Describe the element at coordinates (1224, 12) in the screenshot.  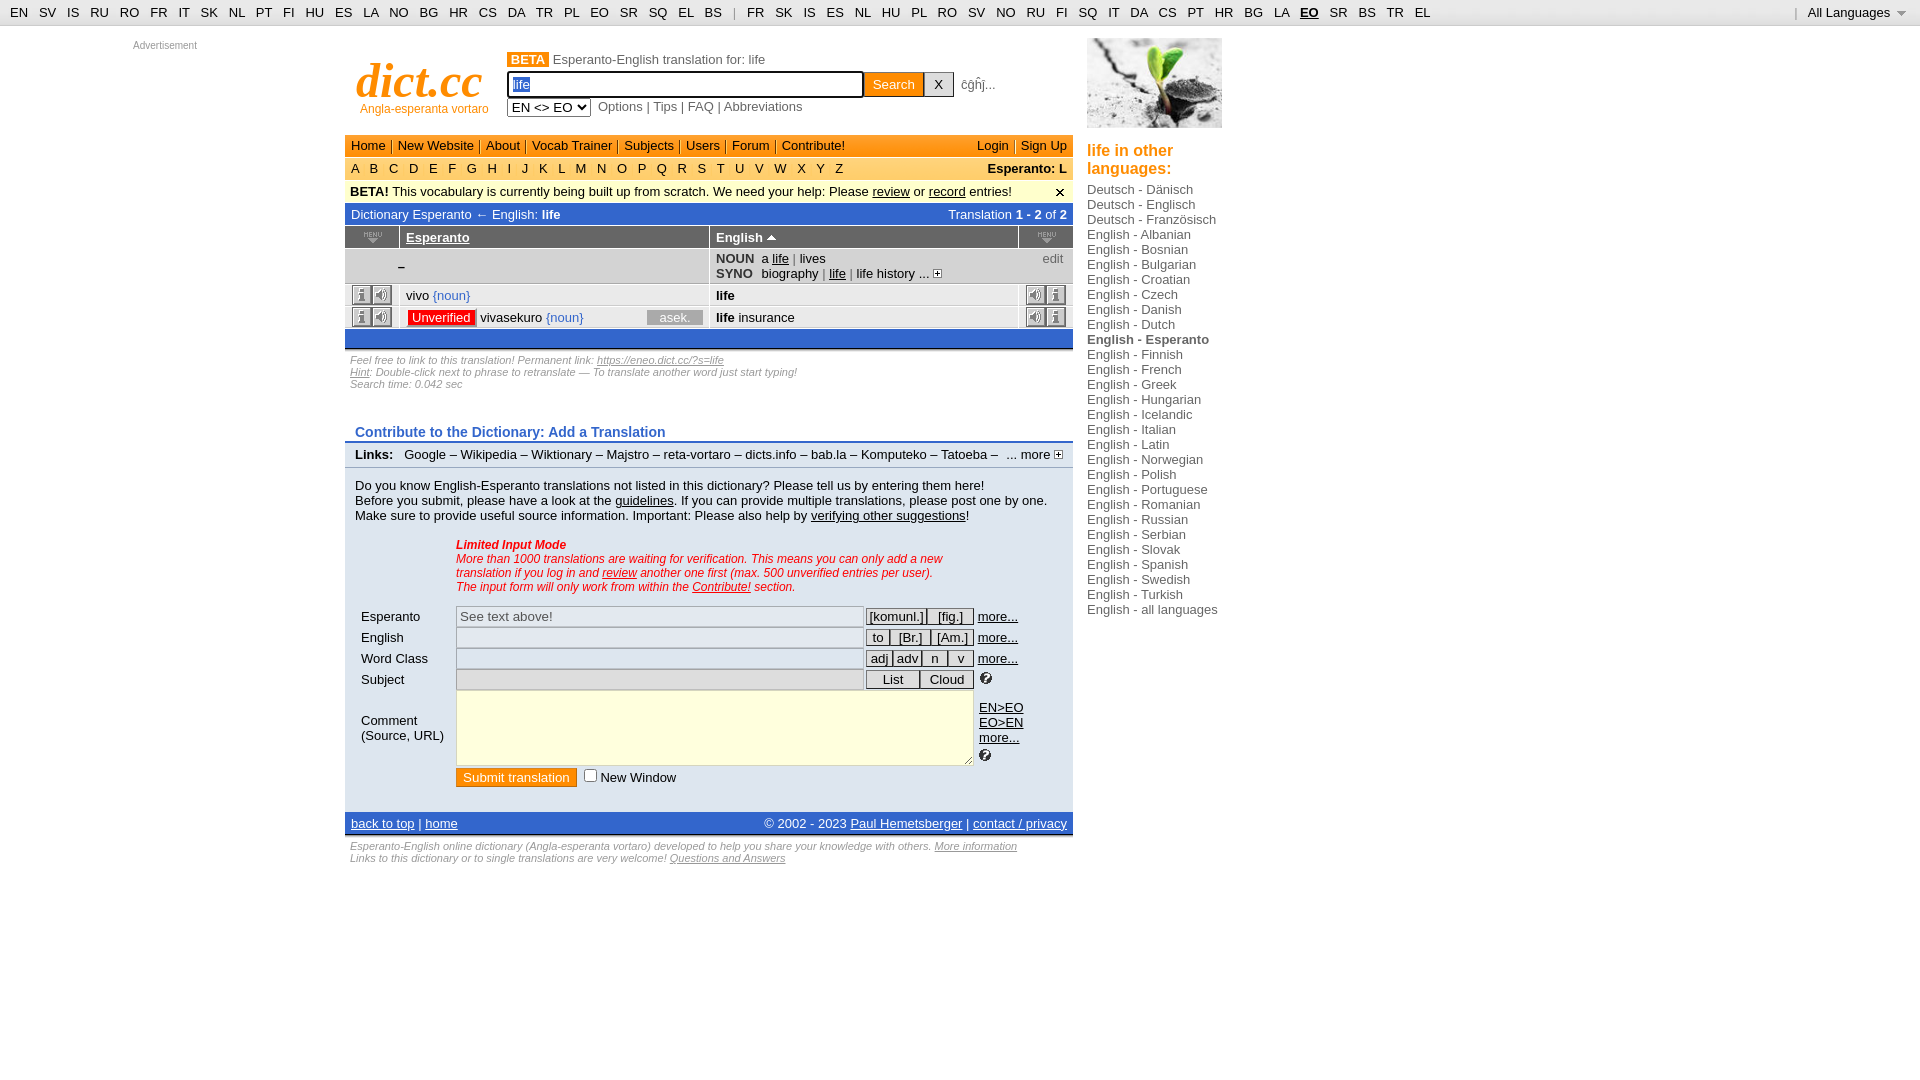
I see `HR` at that location.